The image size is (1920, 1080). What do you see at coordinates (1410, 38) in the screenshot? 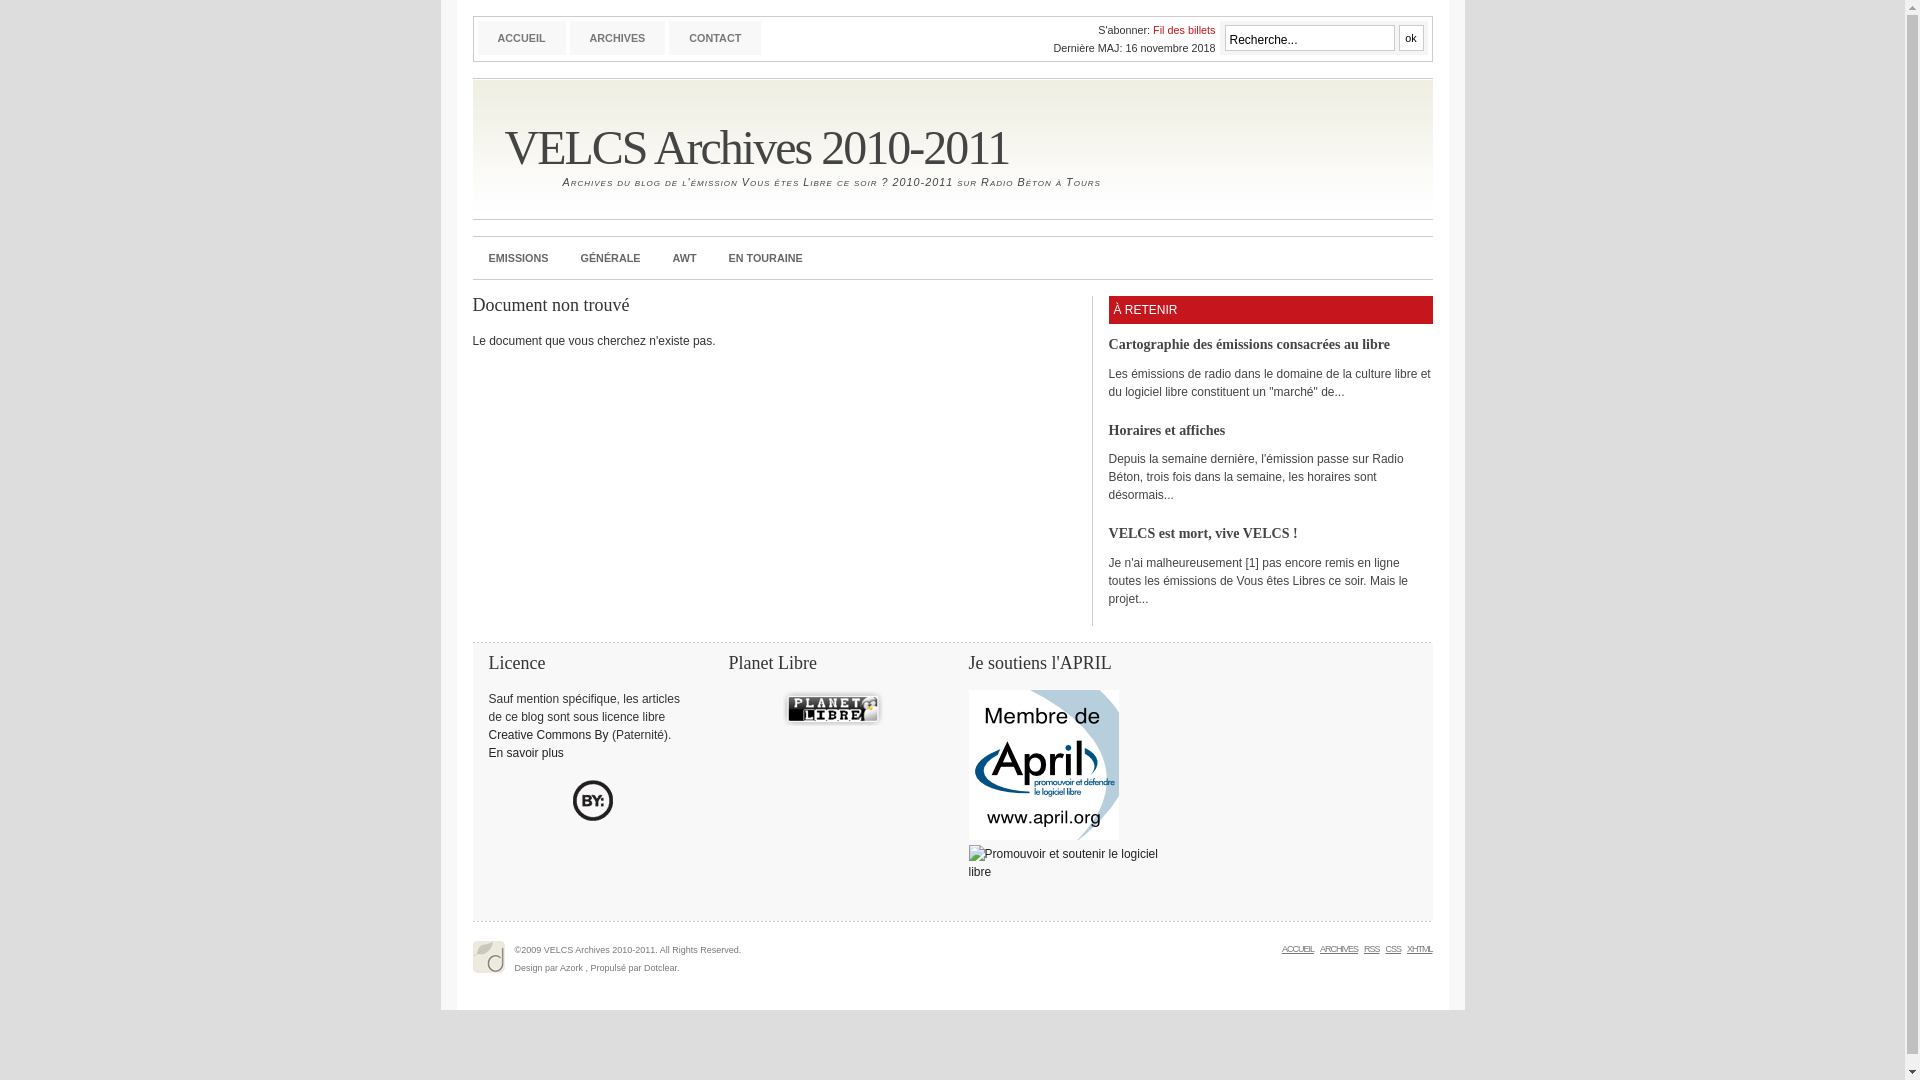
I see `ok` at bounding box center [1410, 38].